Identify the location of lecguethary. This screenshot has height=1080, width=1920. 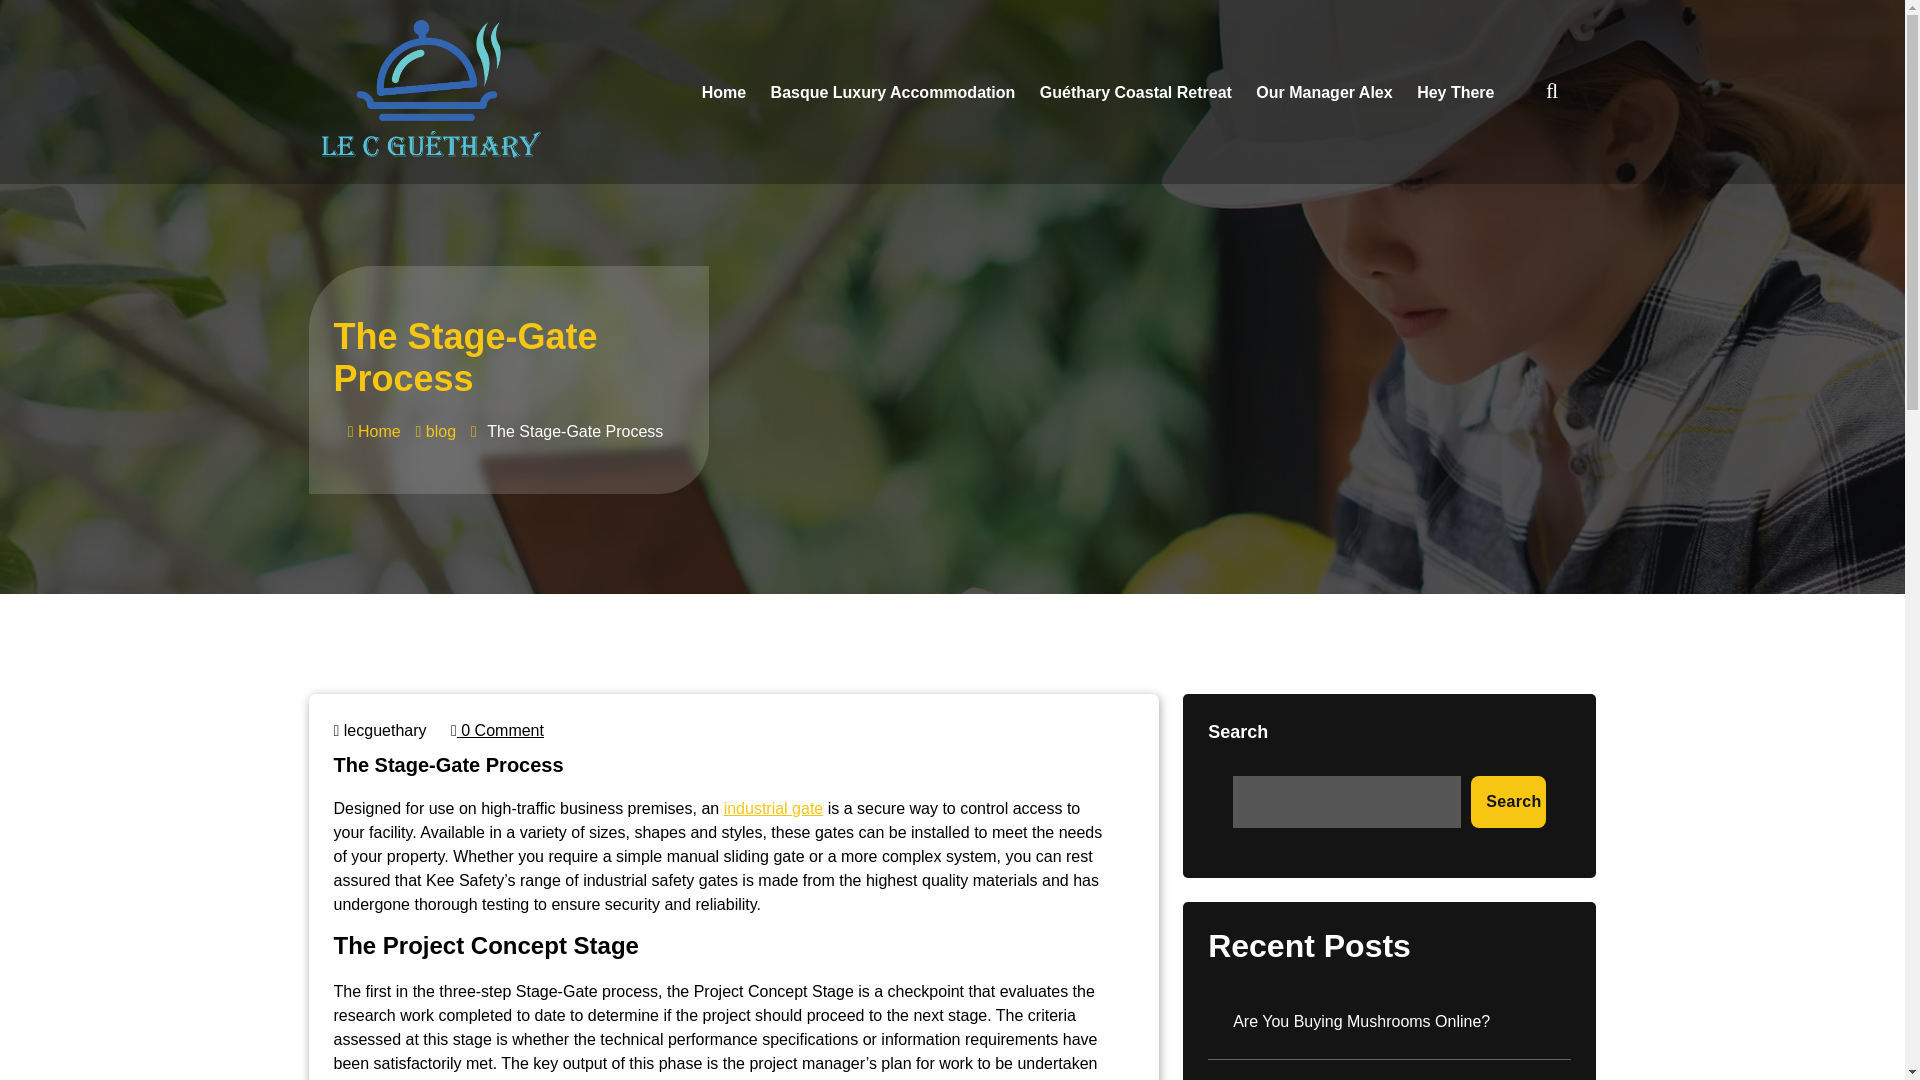
(380, 730).